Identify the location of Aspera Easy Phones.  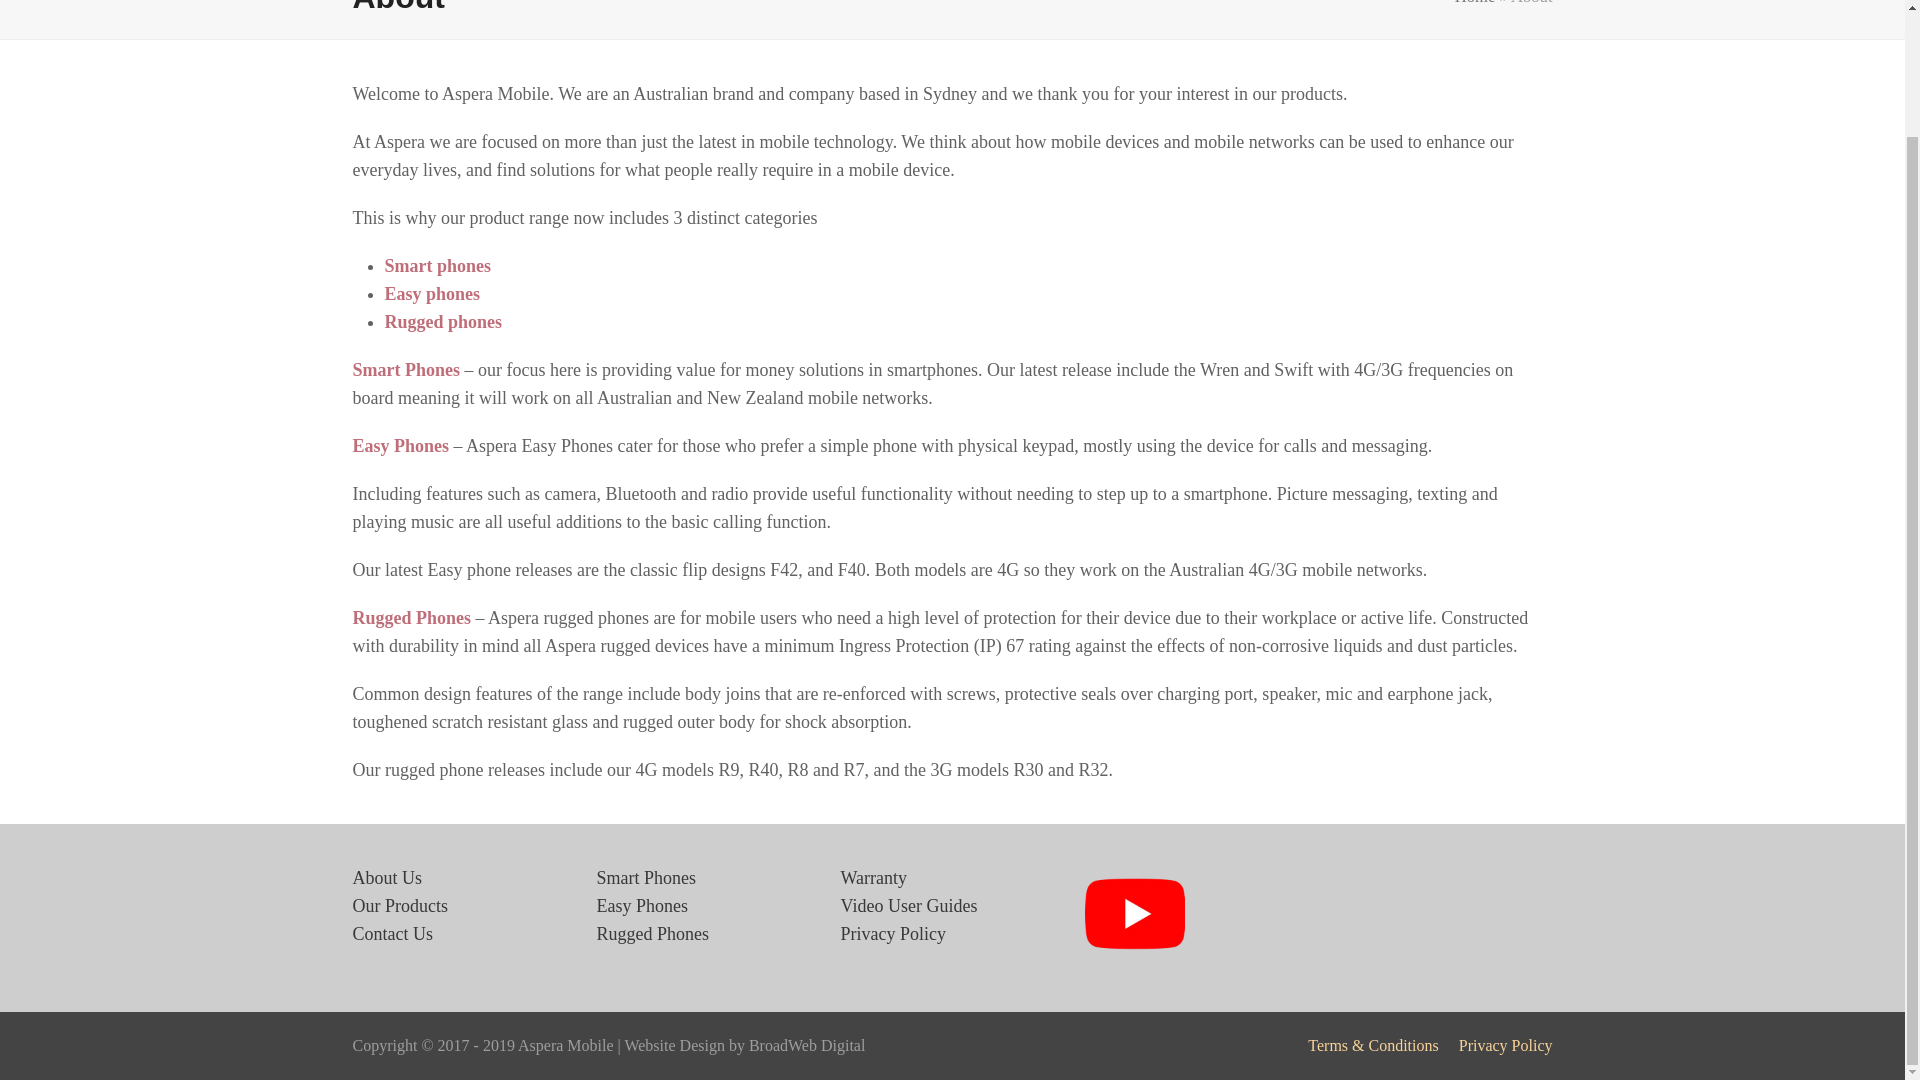
(641, 906).